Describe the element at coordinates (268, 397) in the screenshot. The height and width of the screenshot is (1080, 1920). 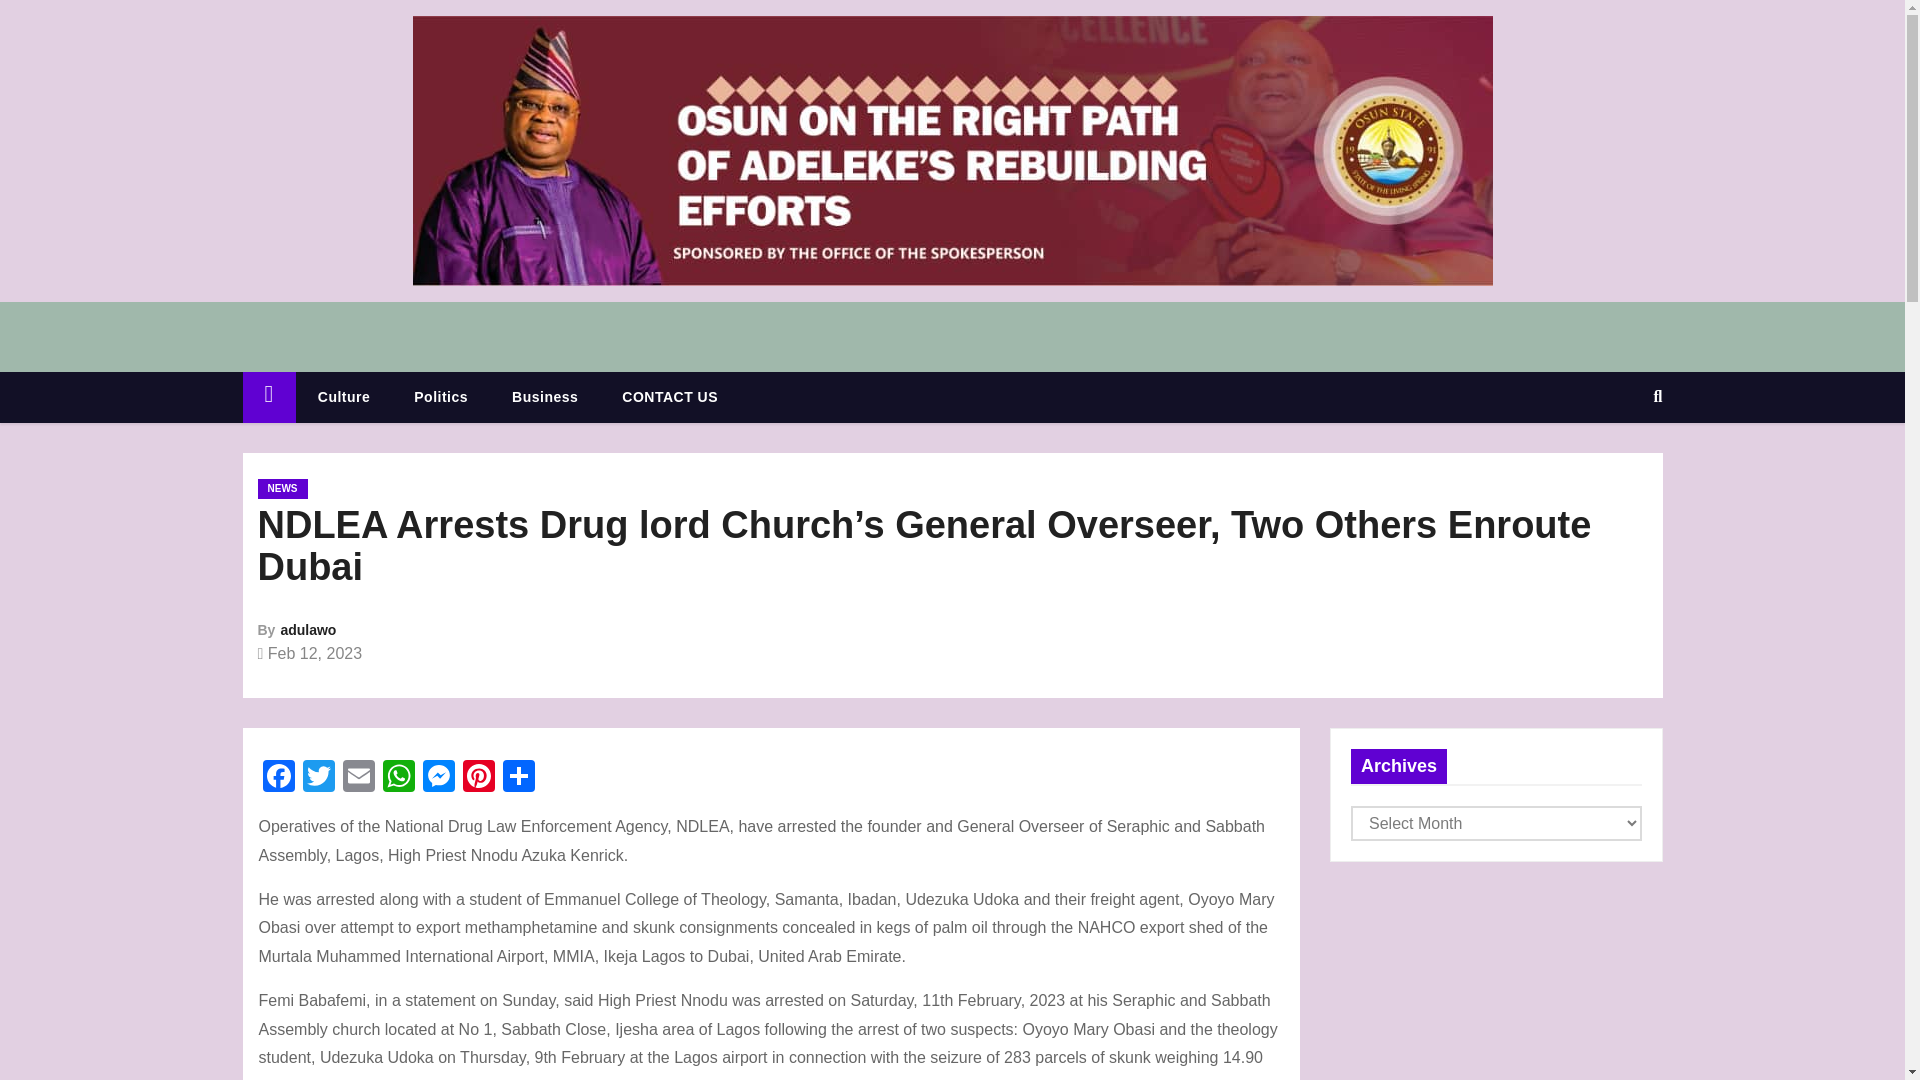
I see `Home` at that location.